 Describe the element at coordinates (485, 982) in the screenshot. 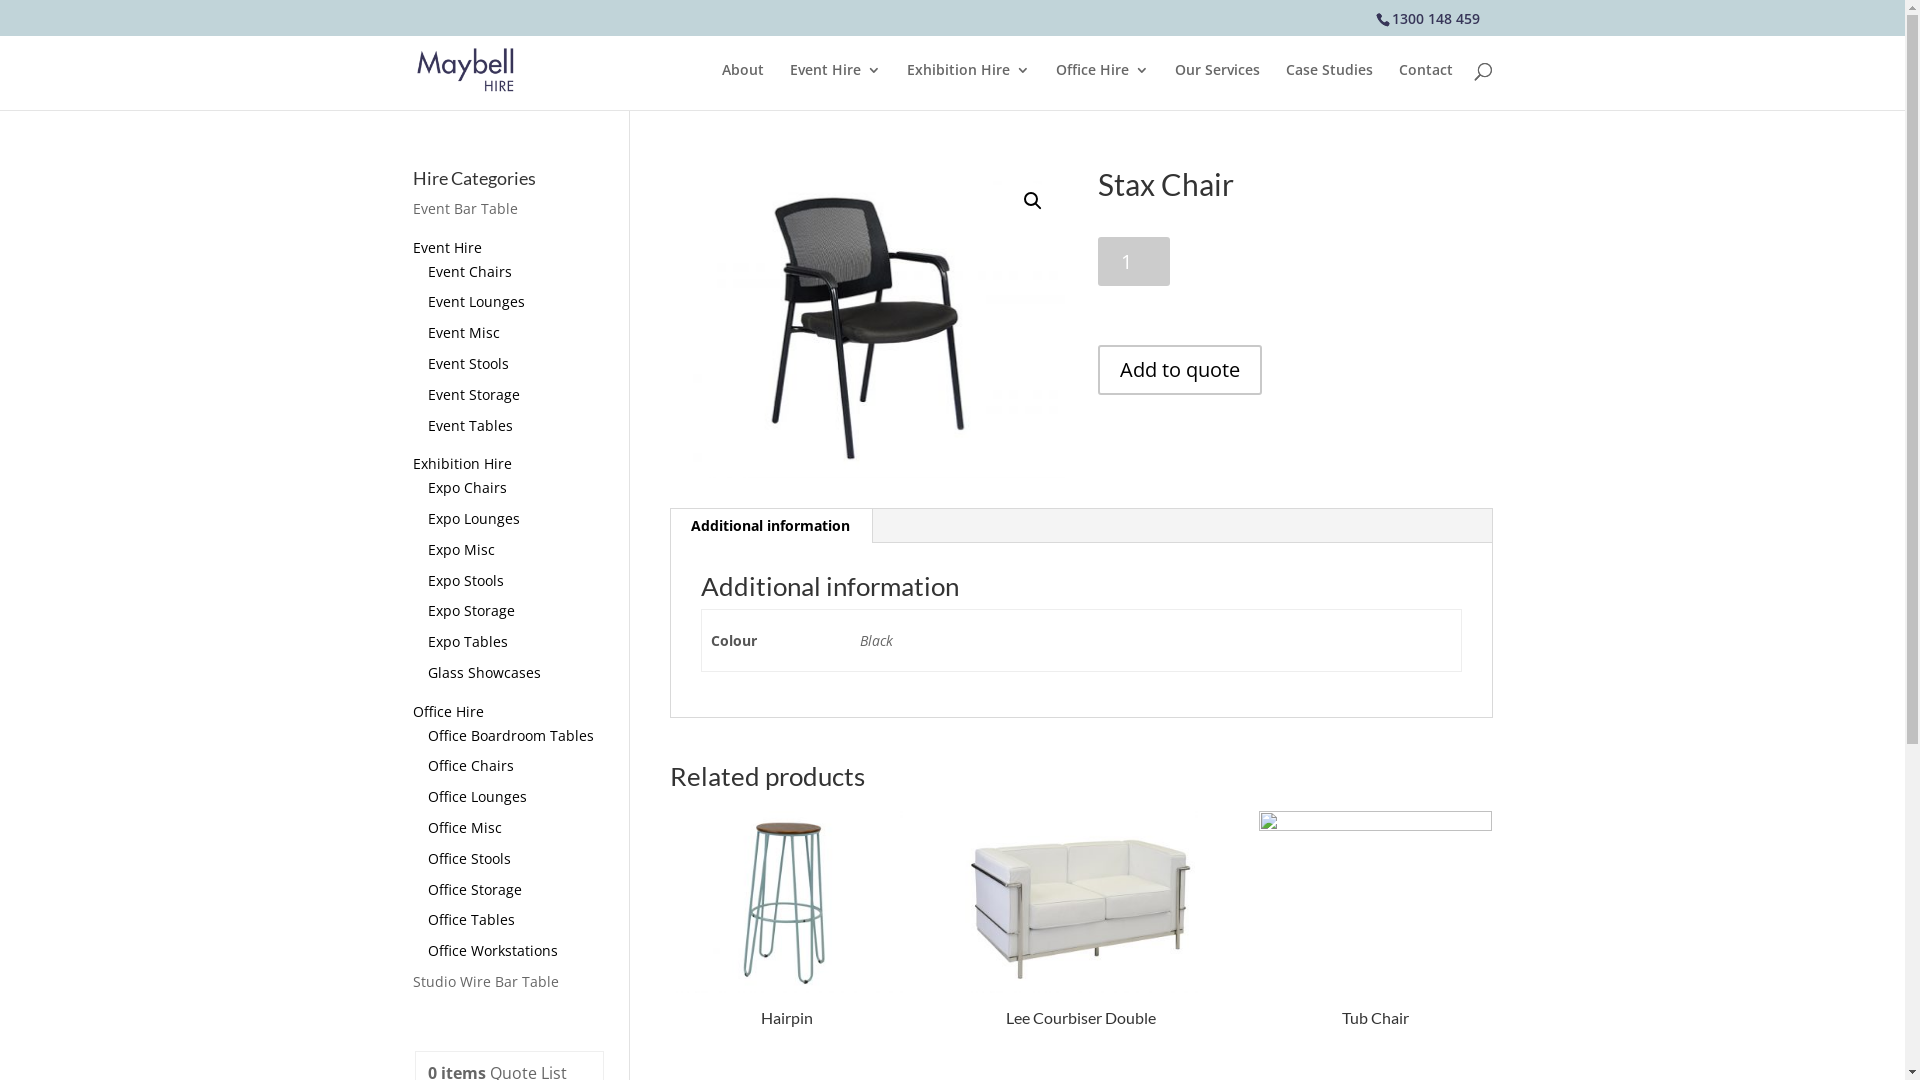

I see `Studio Wire Bar Table` at that location.